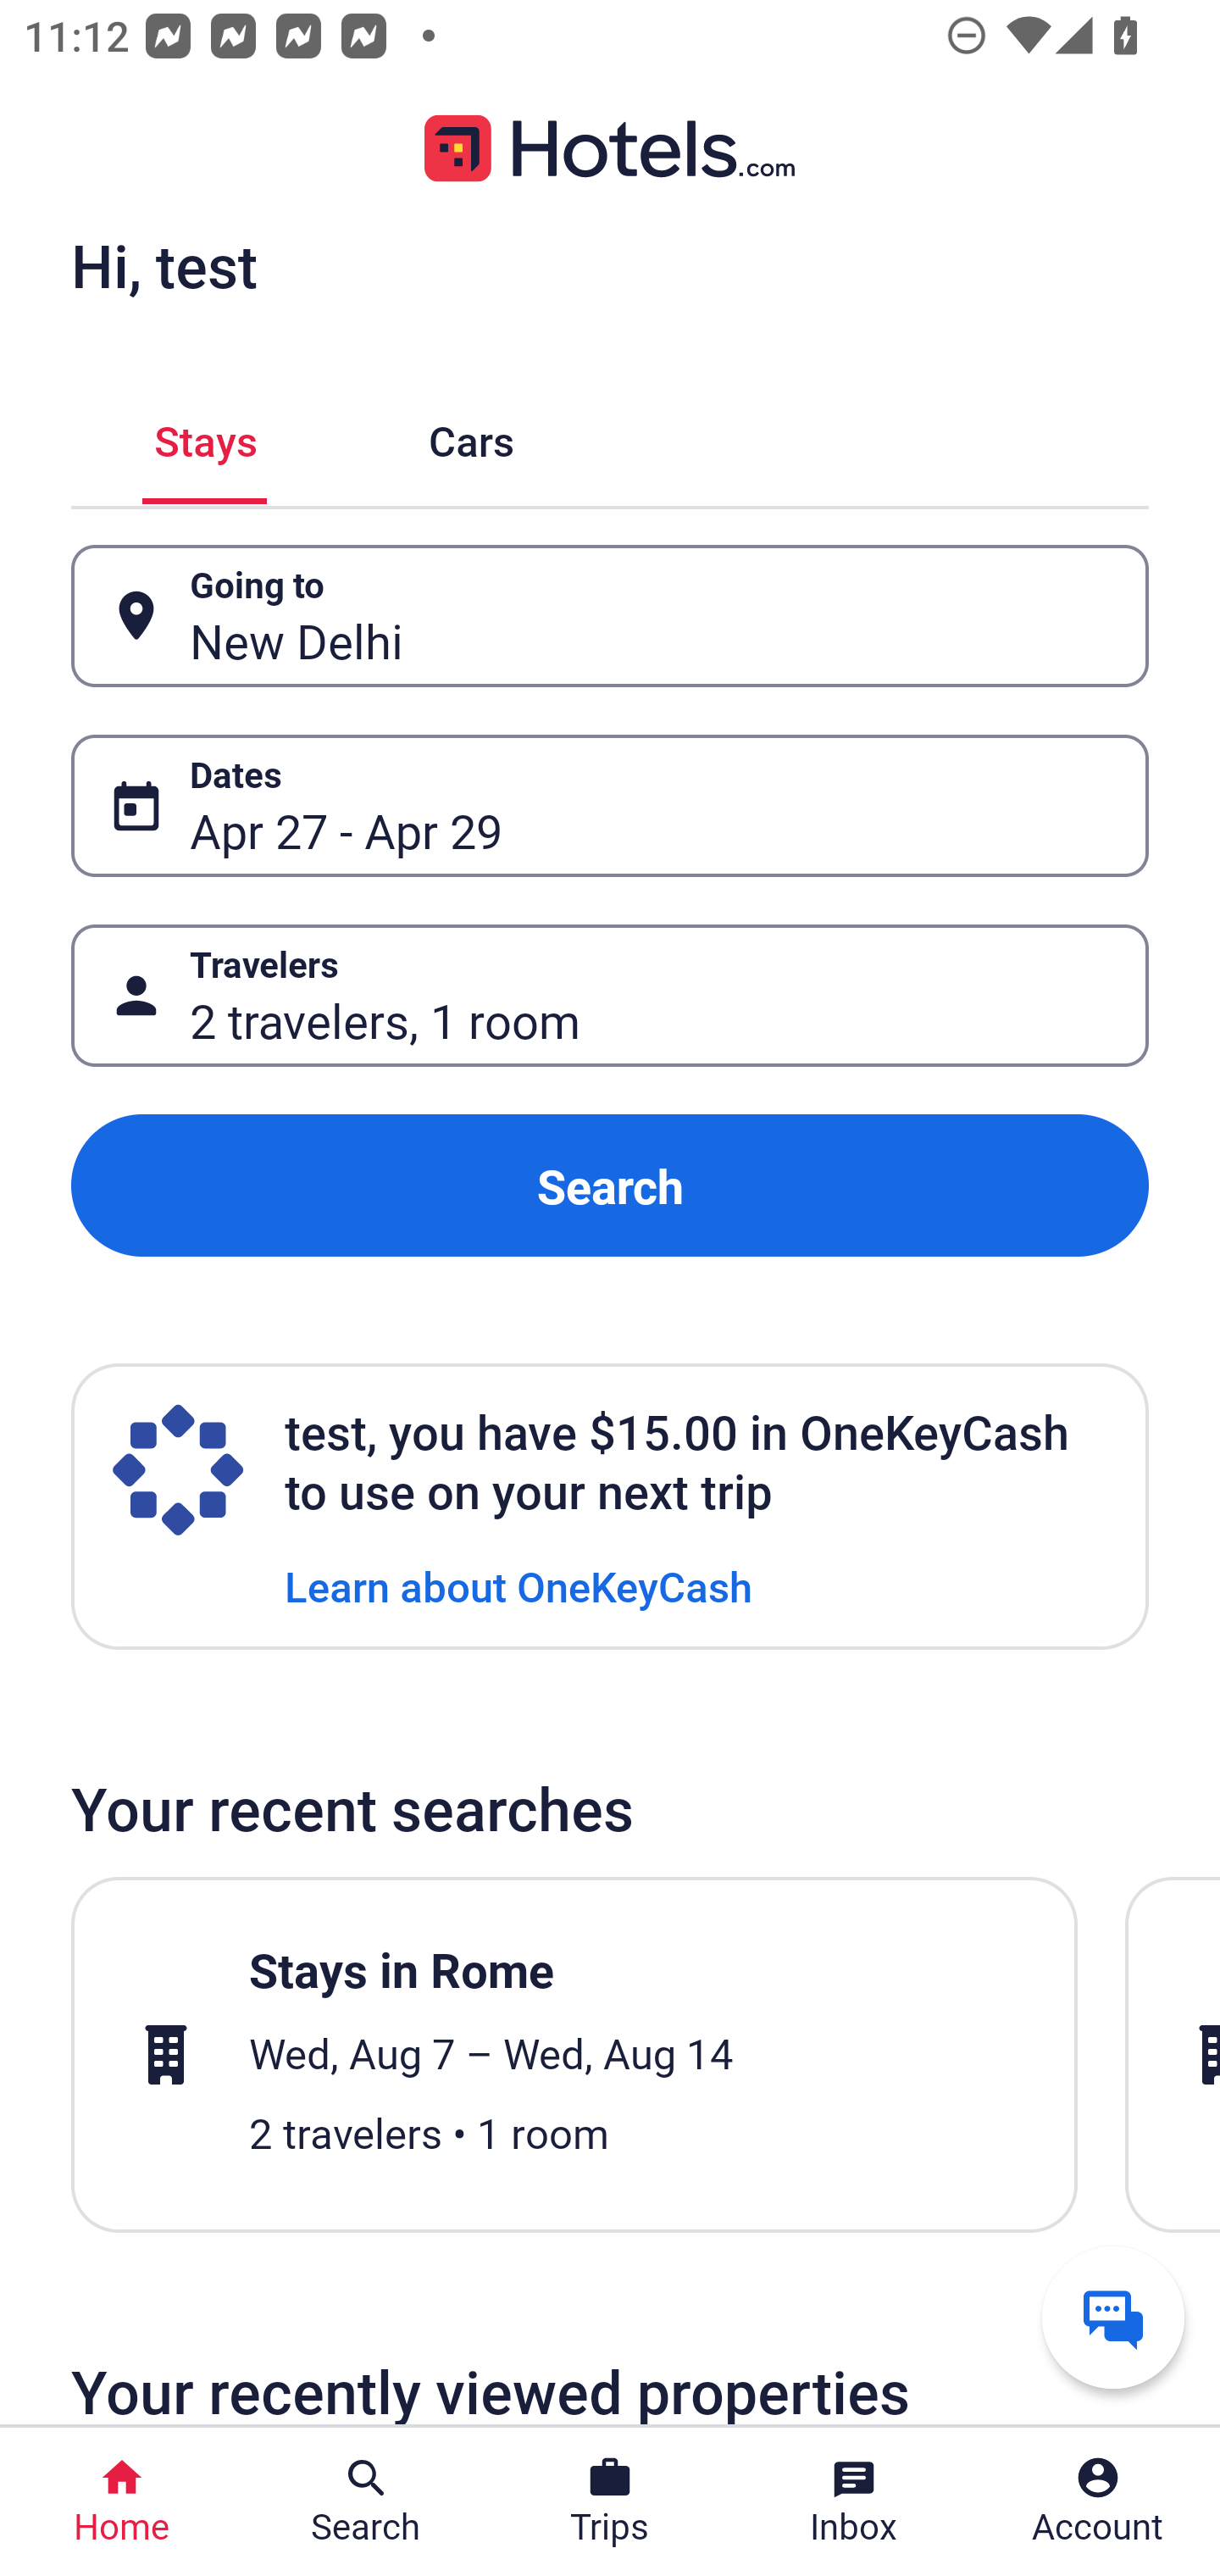 The height and width of the screenshot is (2576, 1220). What do you see at coordinates (1113, 2317) in the screenshot?
I see `Get help from a virtual agent` at bounding box center [1113, 2317].